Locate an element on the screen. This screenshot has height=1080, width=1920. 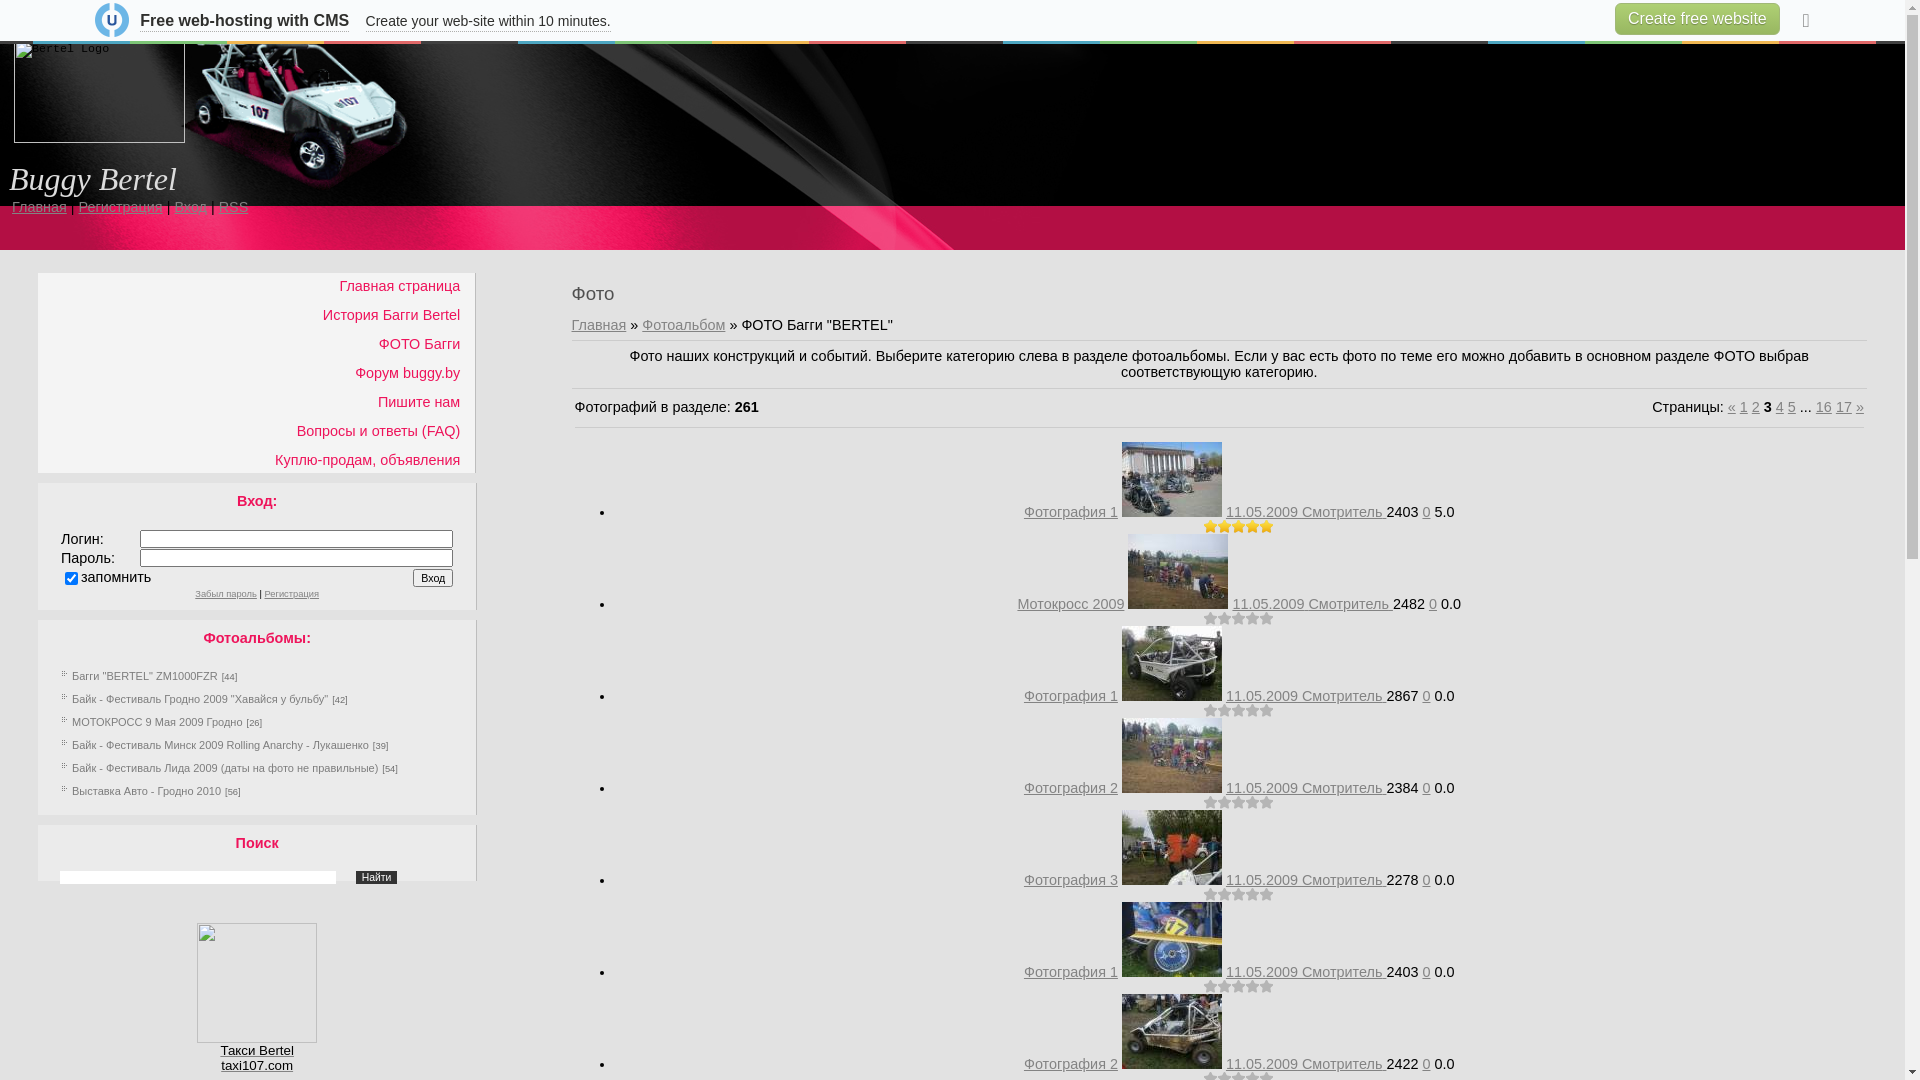
3 is located at coordinates (1239, 987).